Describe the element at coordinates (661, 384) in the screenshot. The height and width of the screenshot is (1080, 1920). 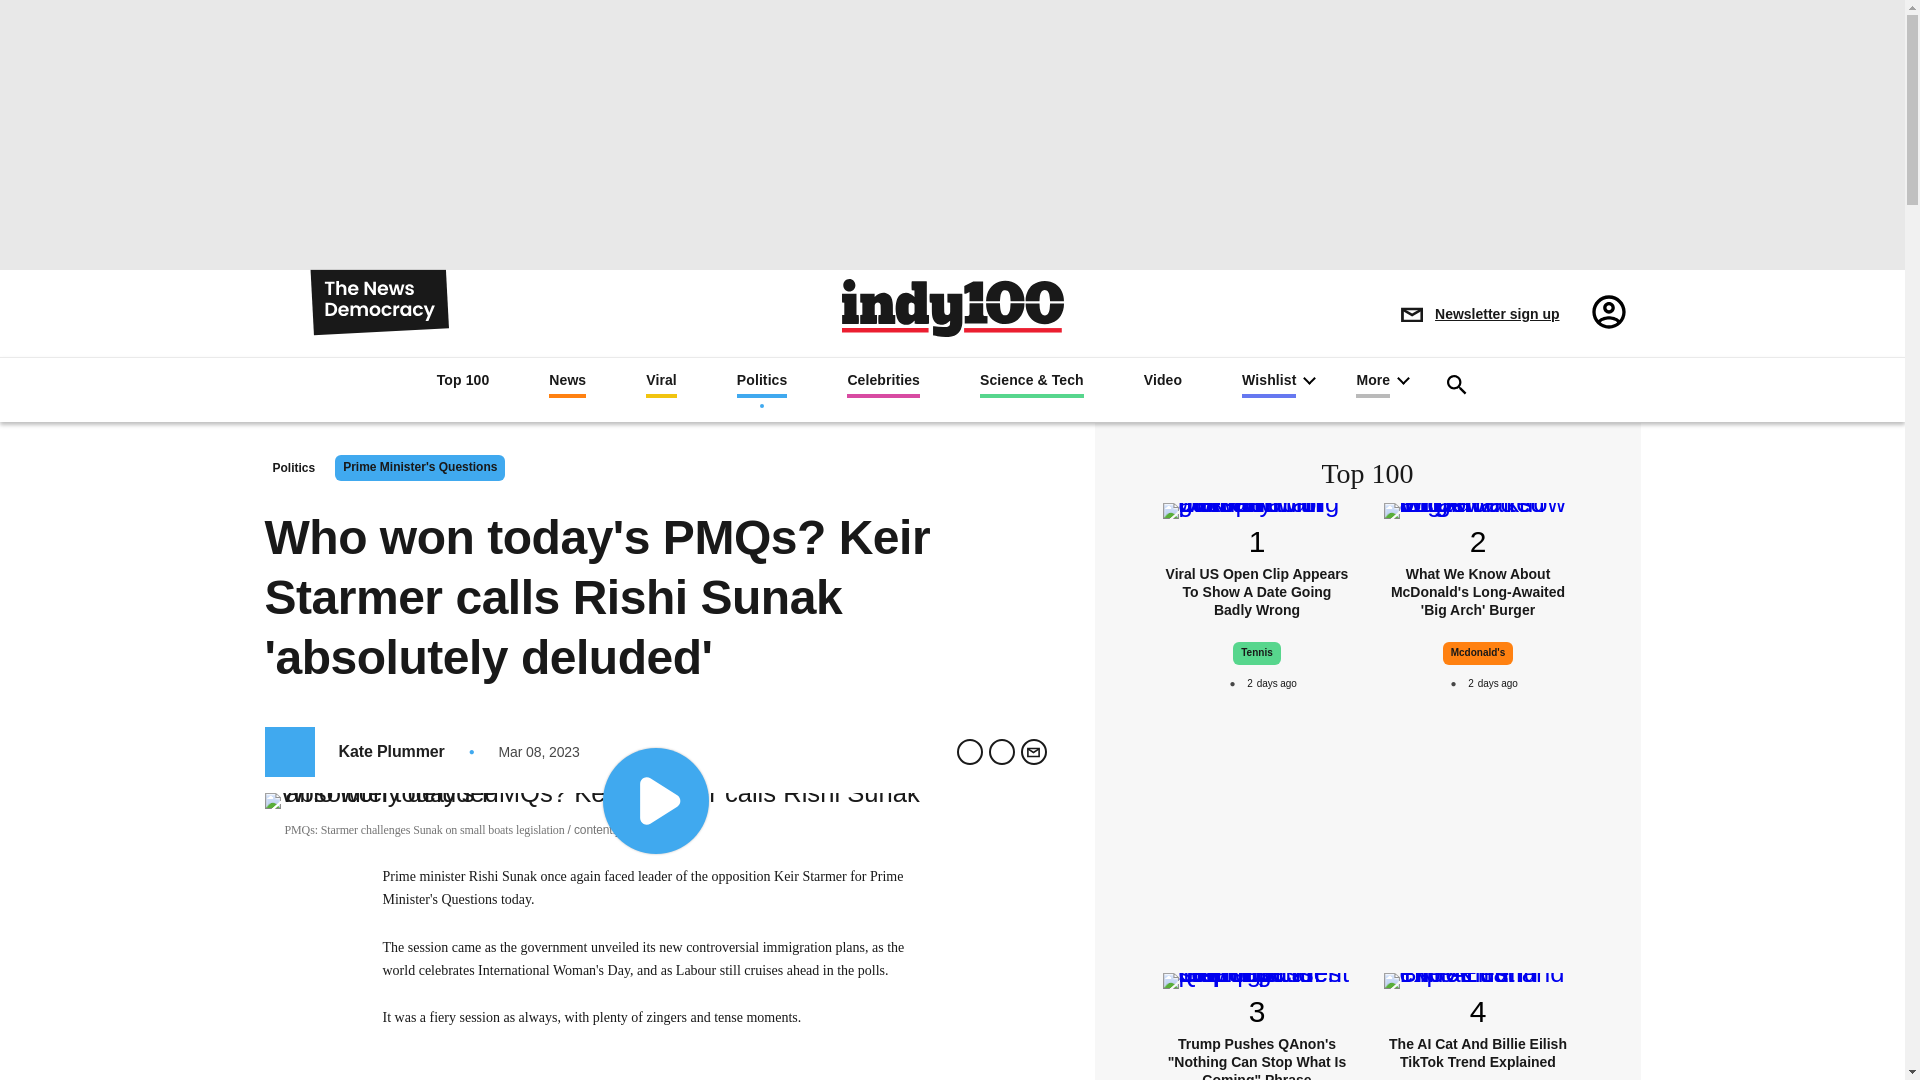
I see `Viral` at that location.